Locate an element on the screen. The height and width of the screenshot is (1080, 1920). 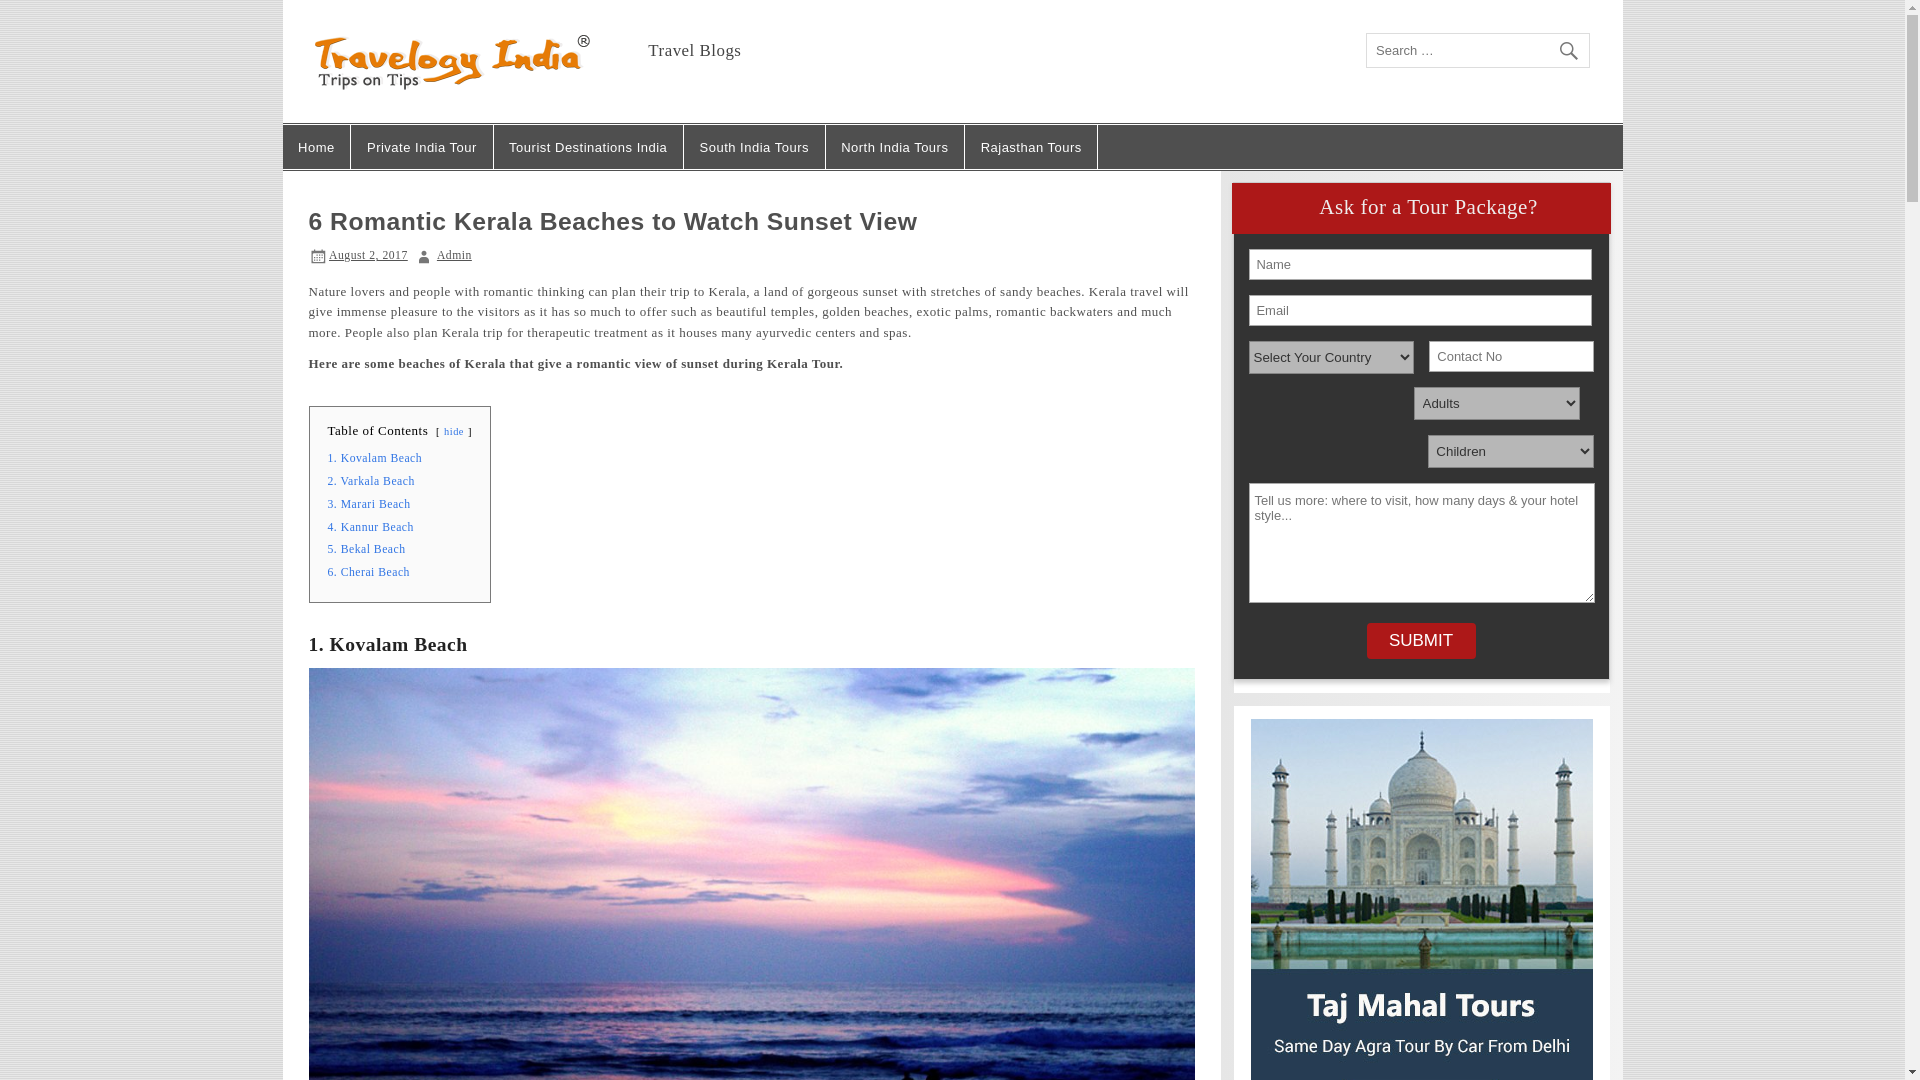
6. Cherai Beach is located at coordinates (369, 572).